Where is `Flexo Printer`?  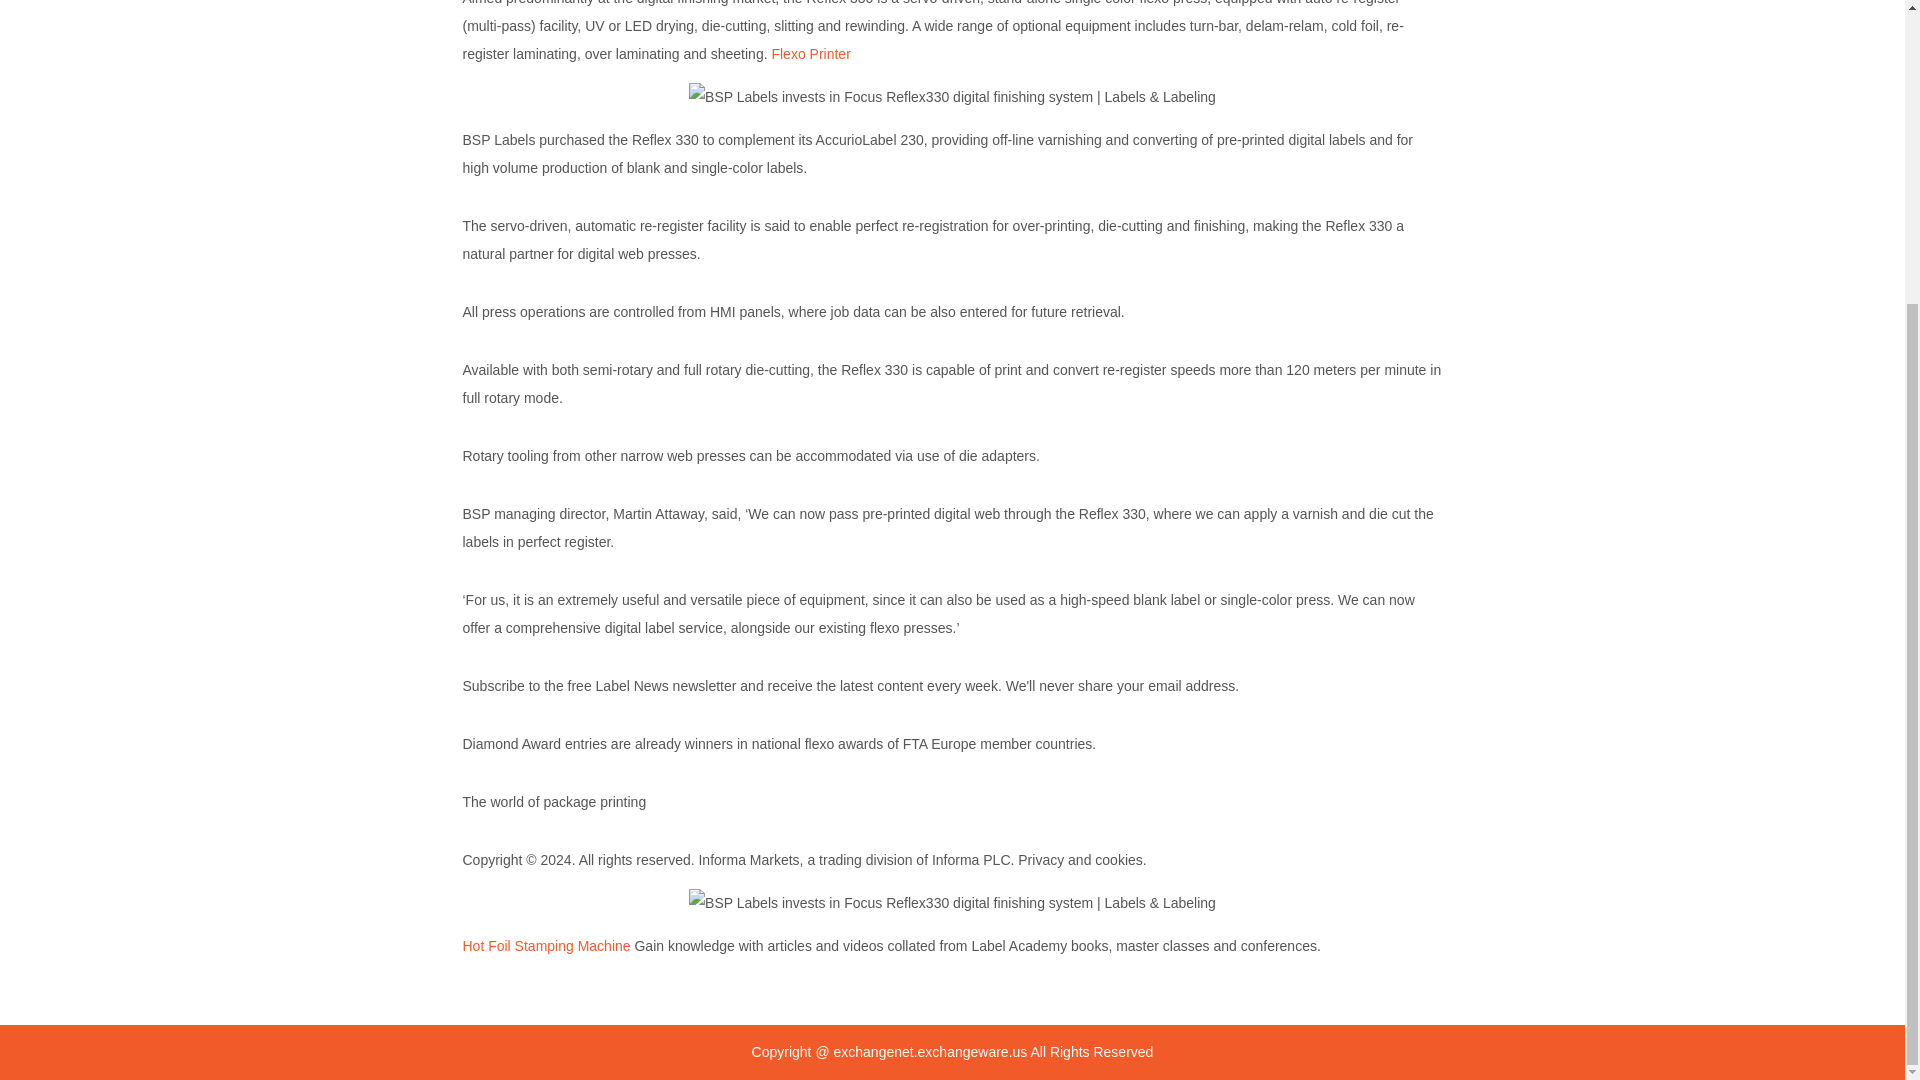 Flexo Printer is located at coordinates (810, 54).